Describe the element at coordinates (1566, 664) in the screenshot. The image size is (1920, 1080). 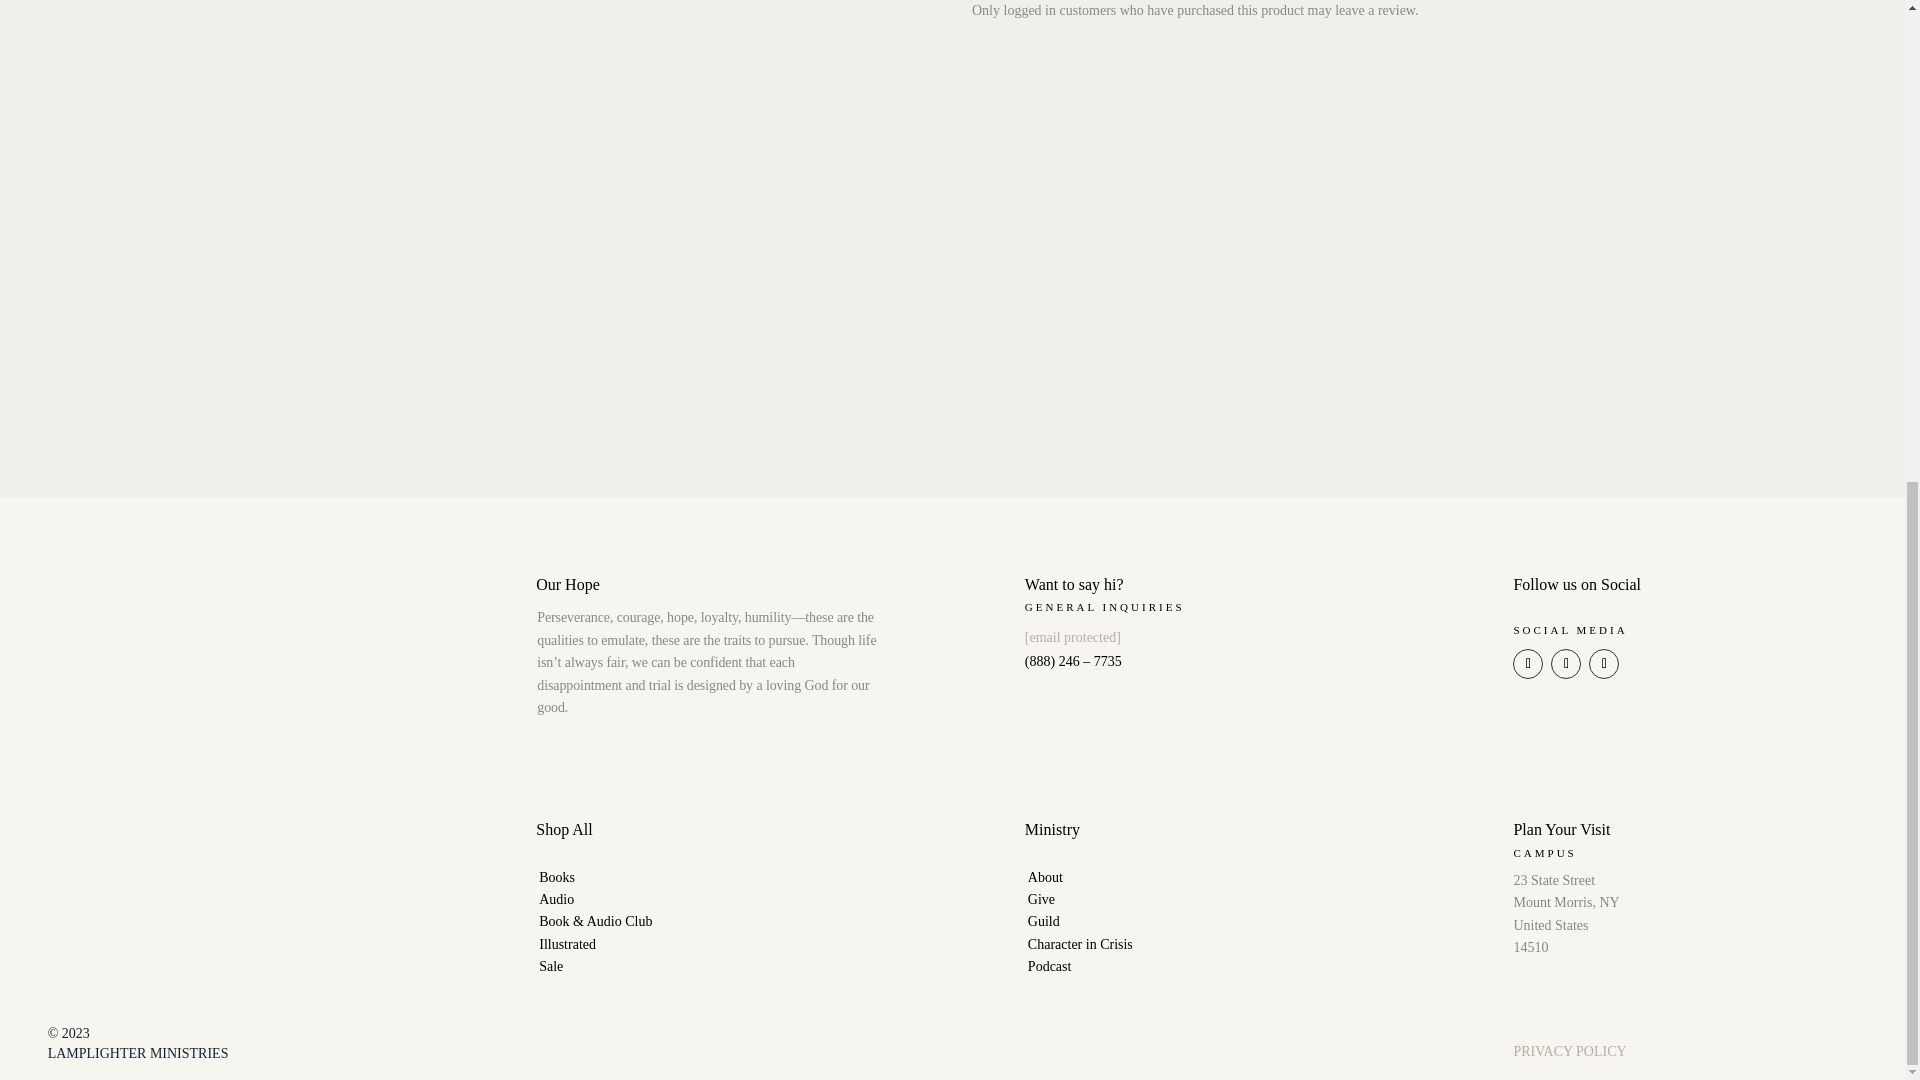
I see `Follow on X` at that location.